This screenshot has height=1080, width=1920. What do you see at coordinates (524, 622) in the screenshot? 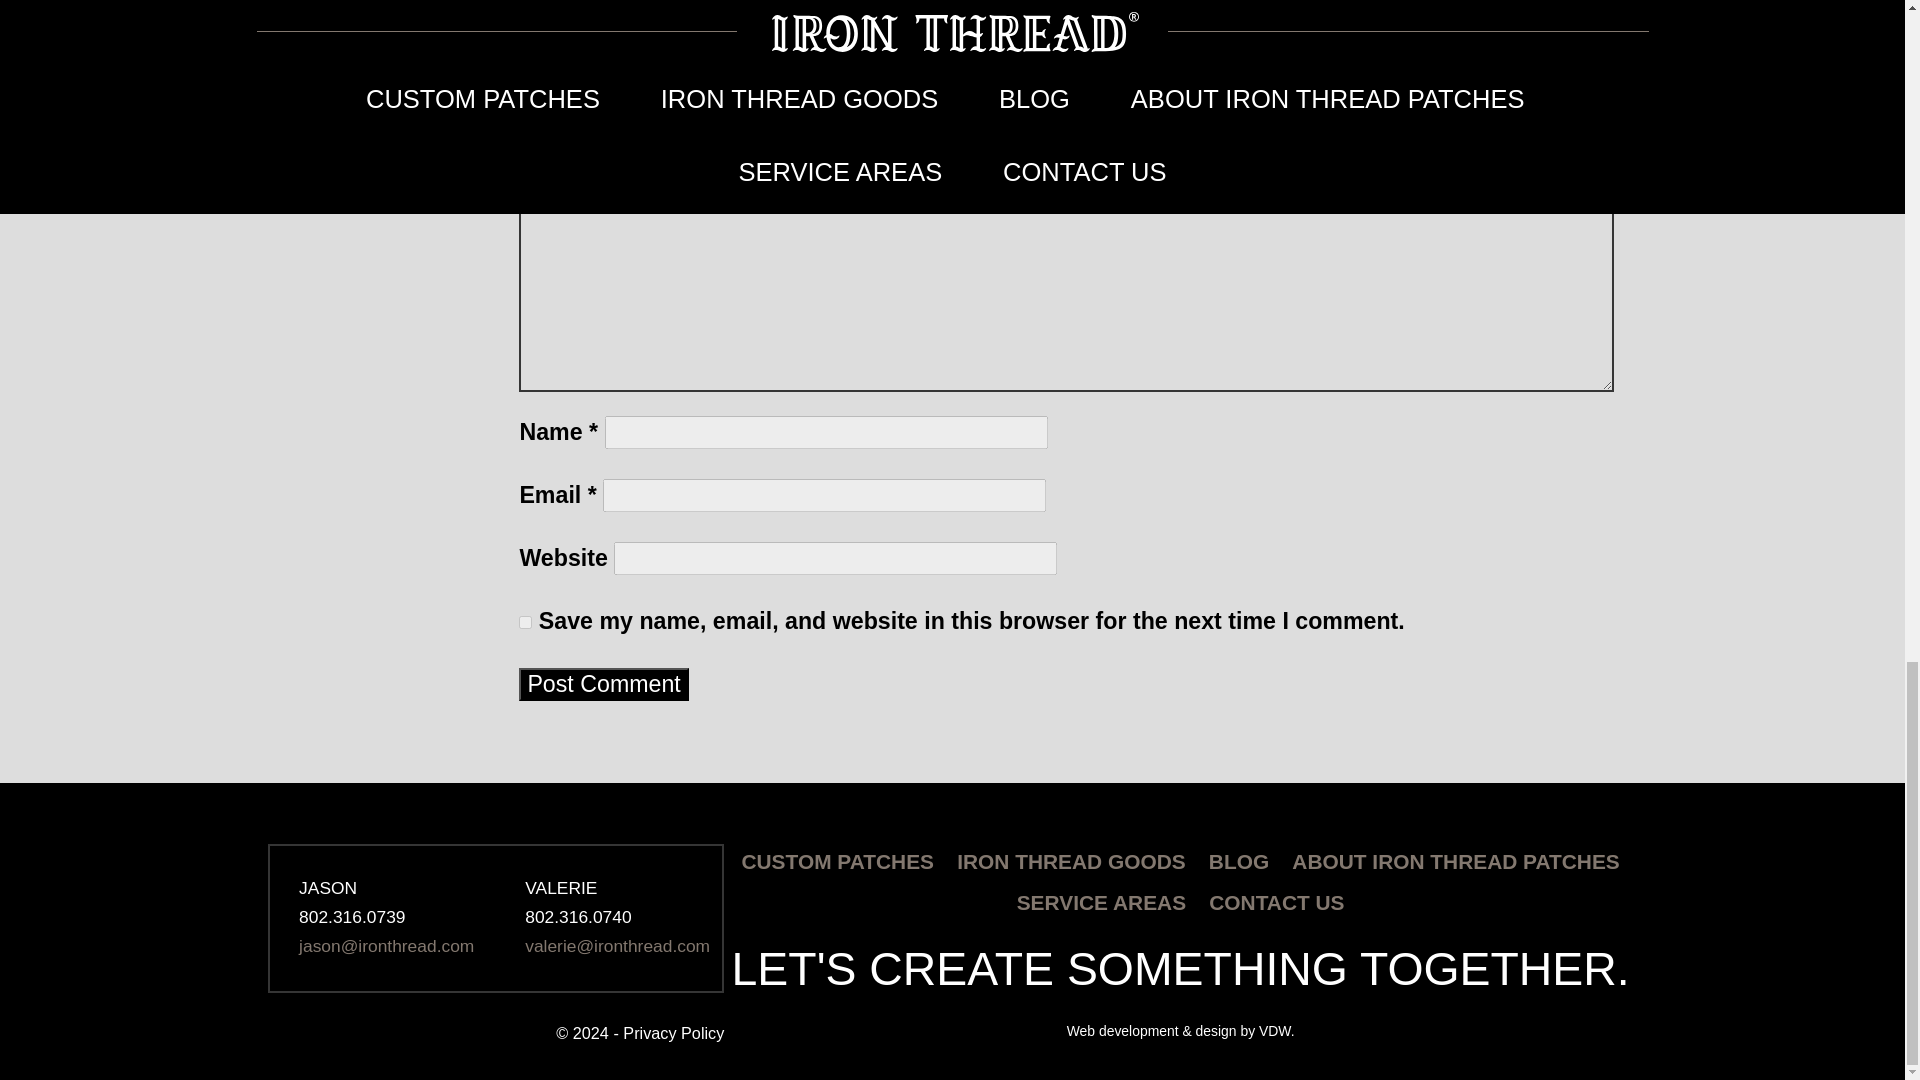
I see `yes` at bounding box center [524, 622].